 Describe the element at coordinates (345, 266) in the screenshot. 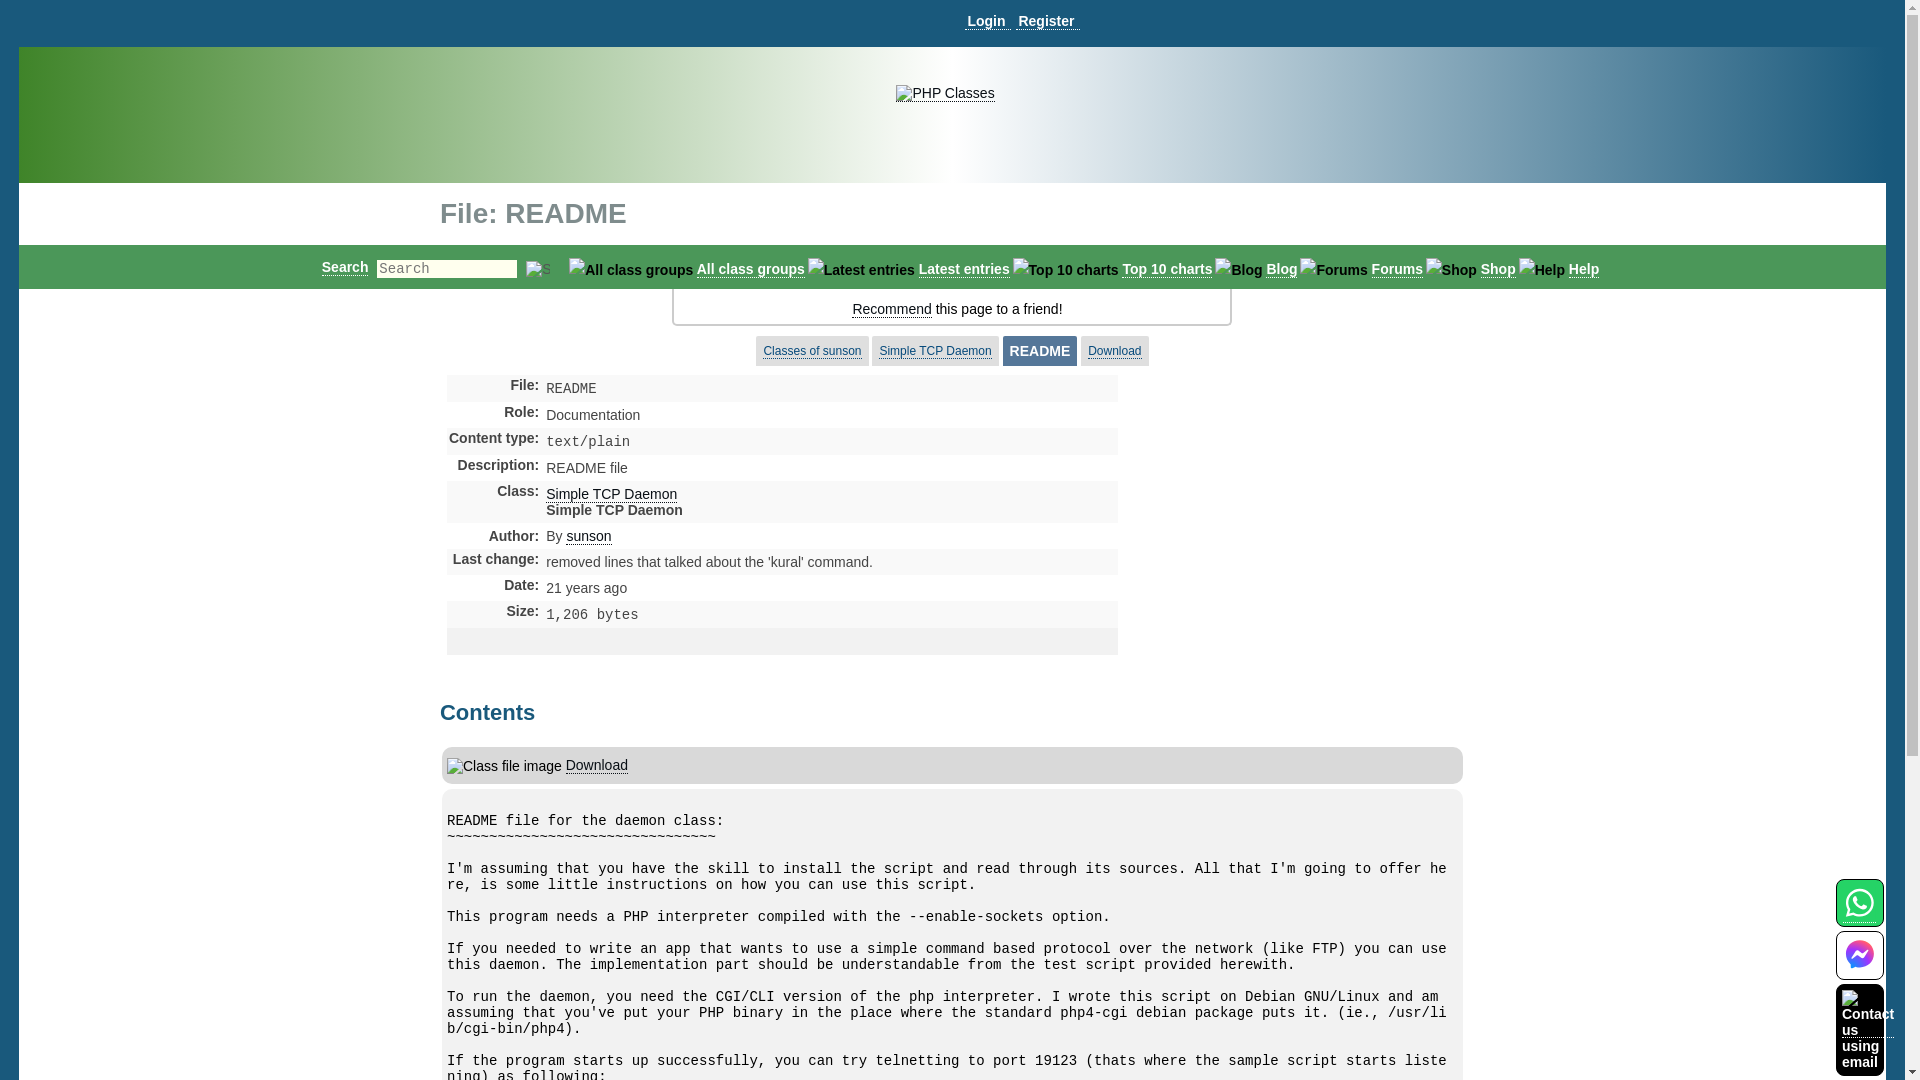

I see `Search` at that location.